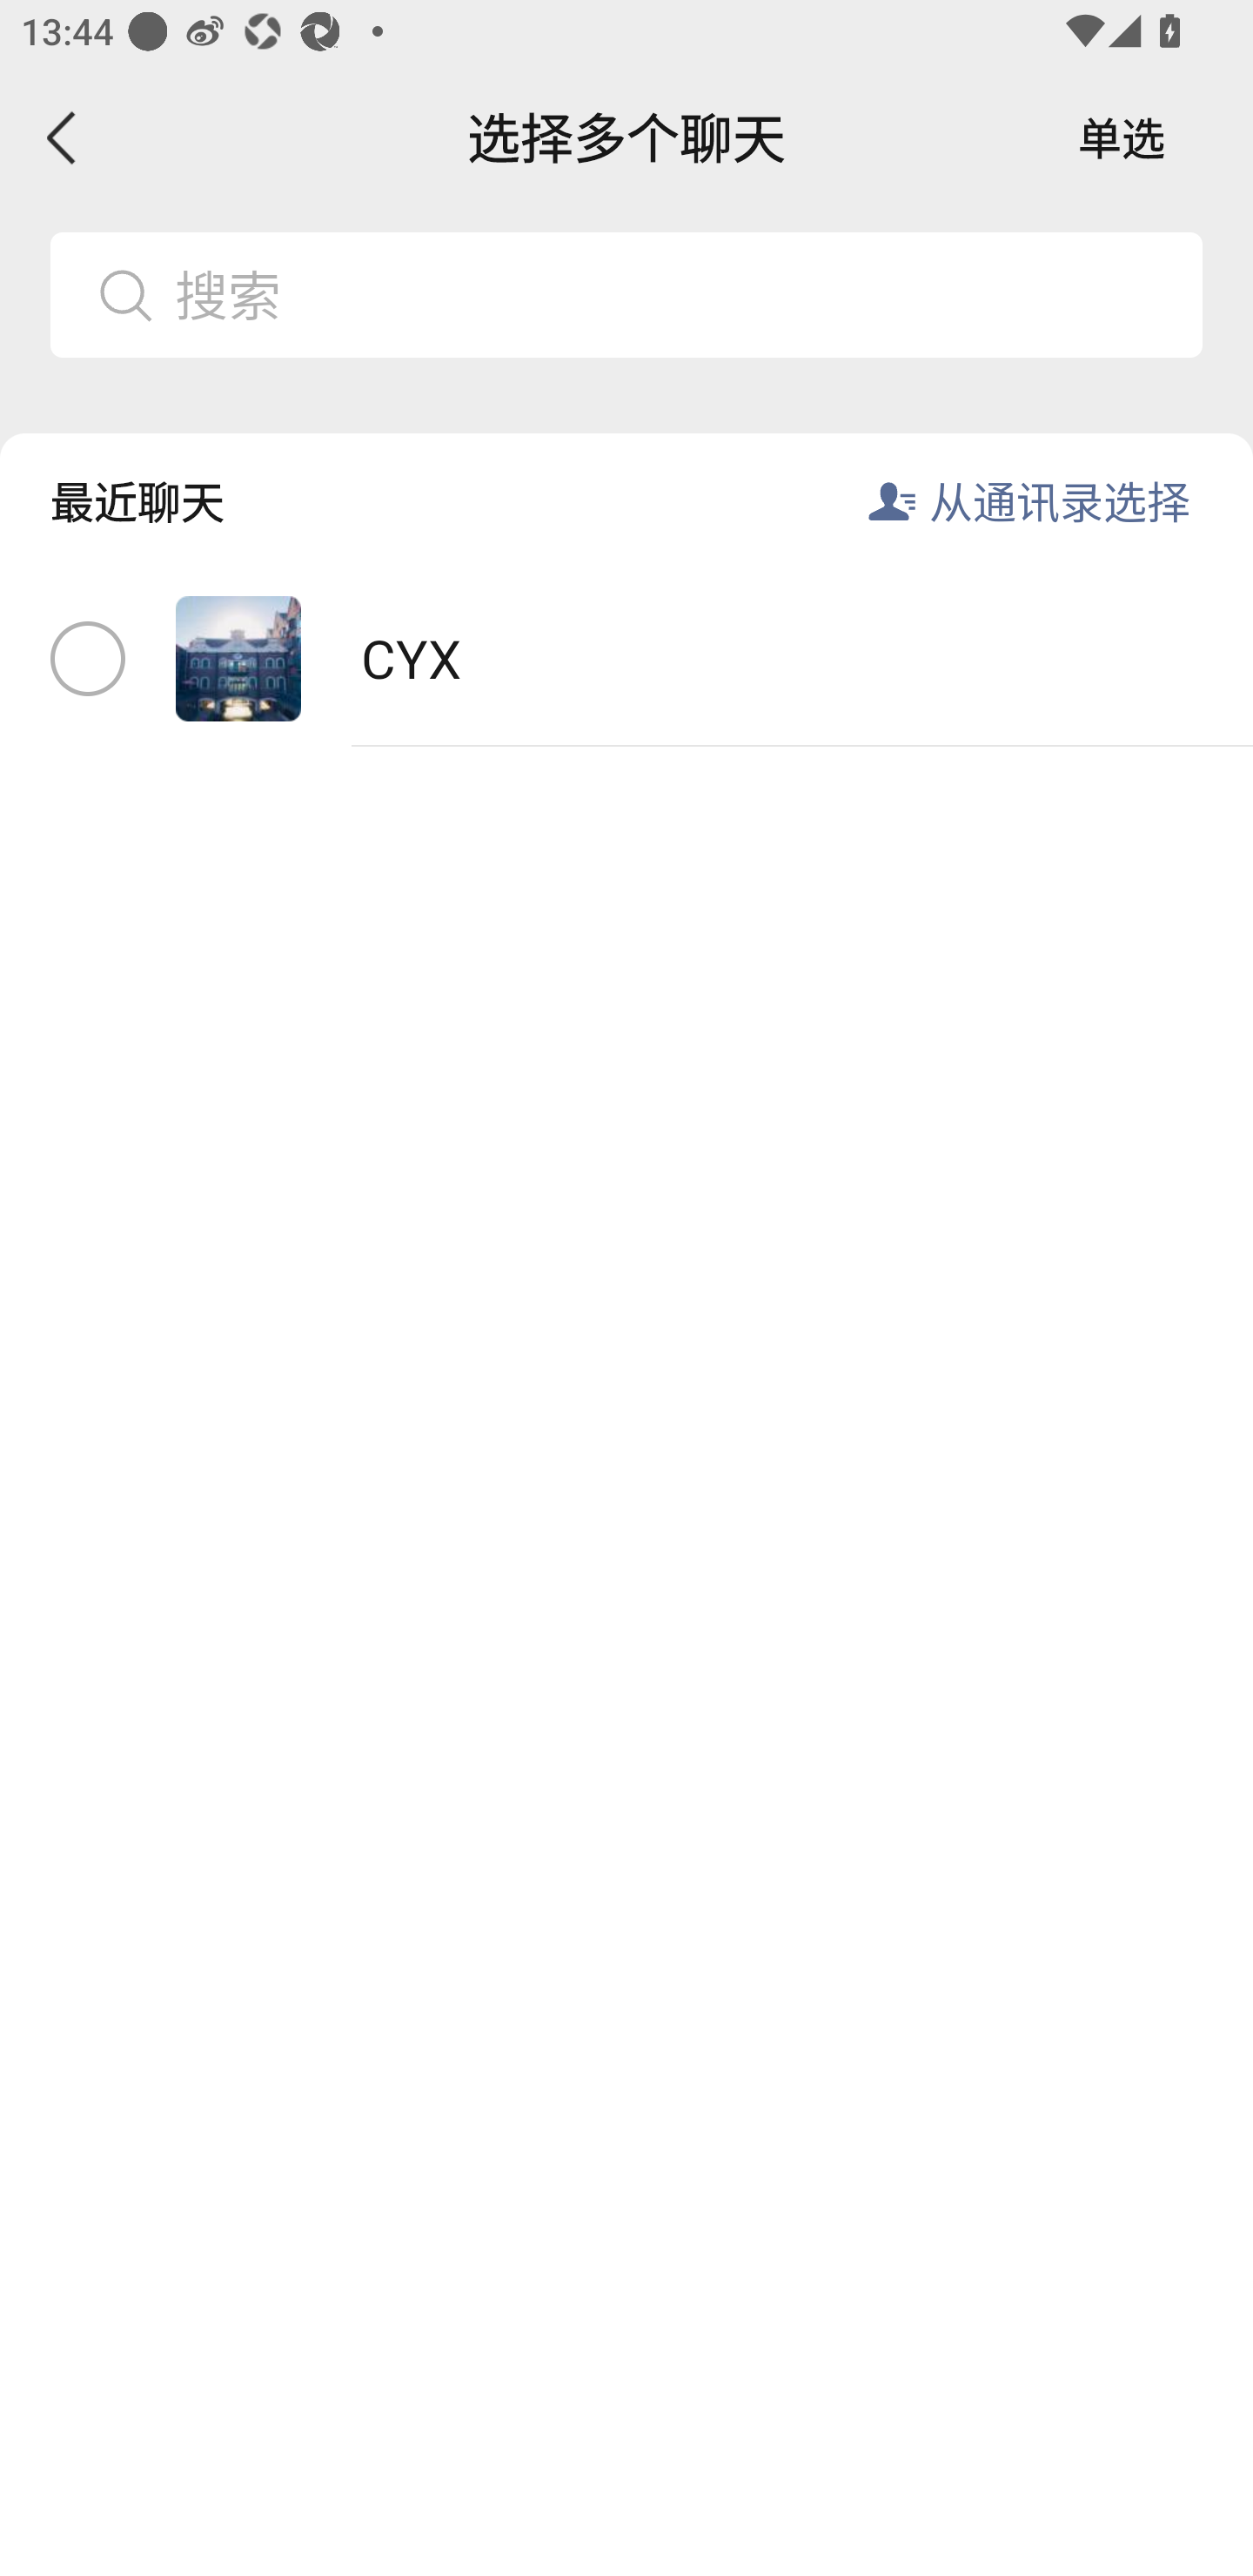 The width and height of the screenshot is (1253, 2576). Describe the element at coordinates (63, 138) in the screenshot. I see `返回` at that location.